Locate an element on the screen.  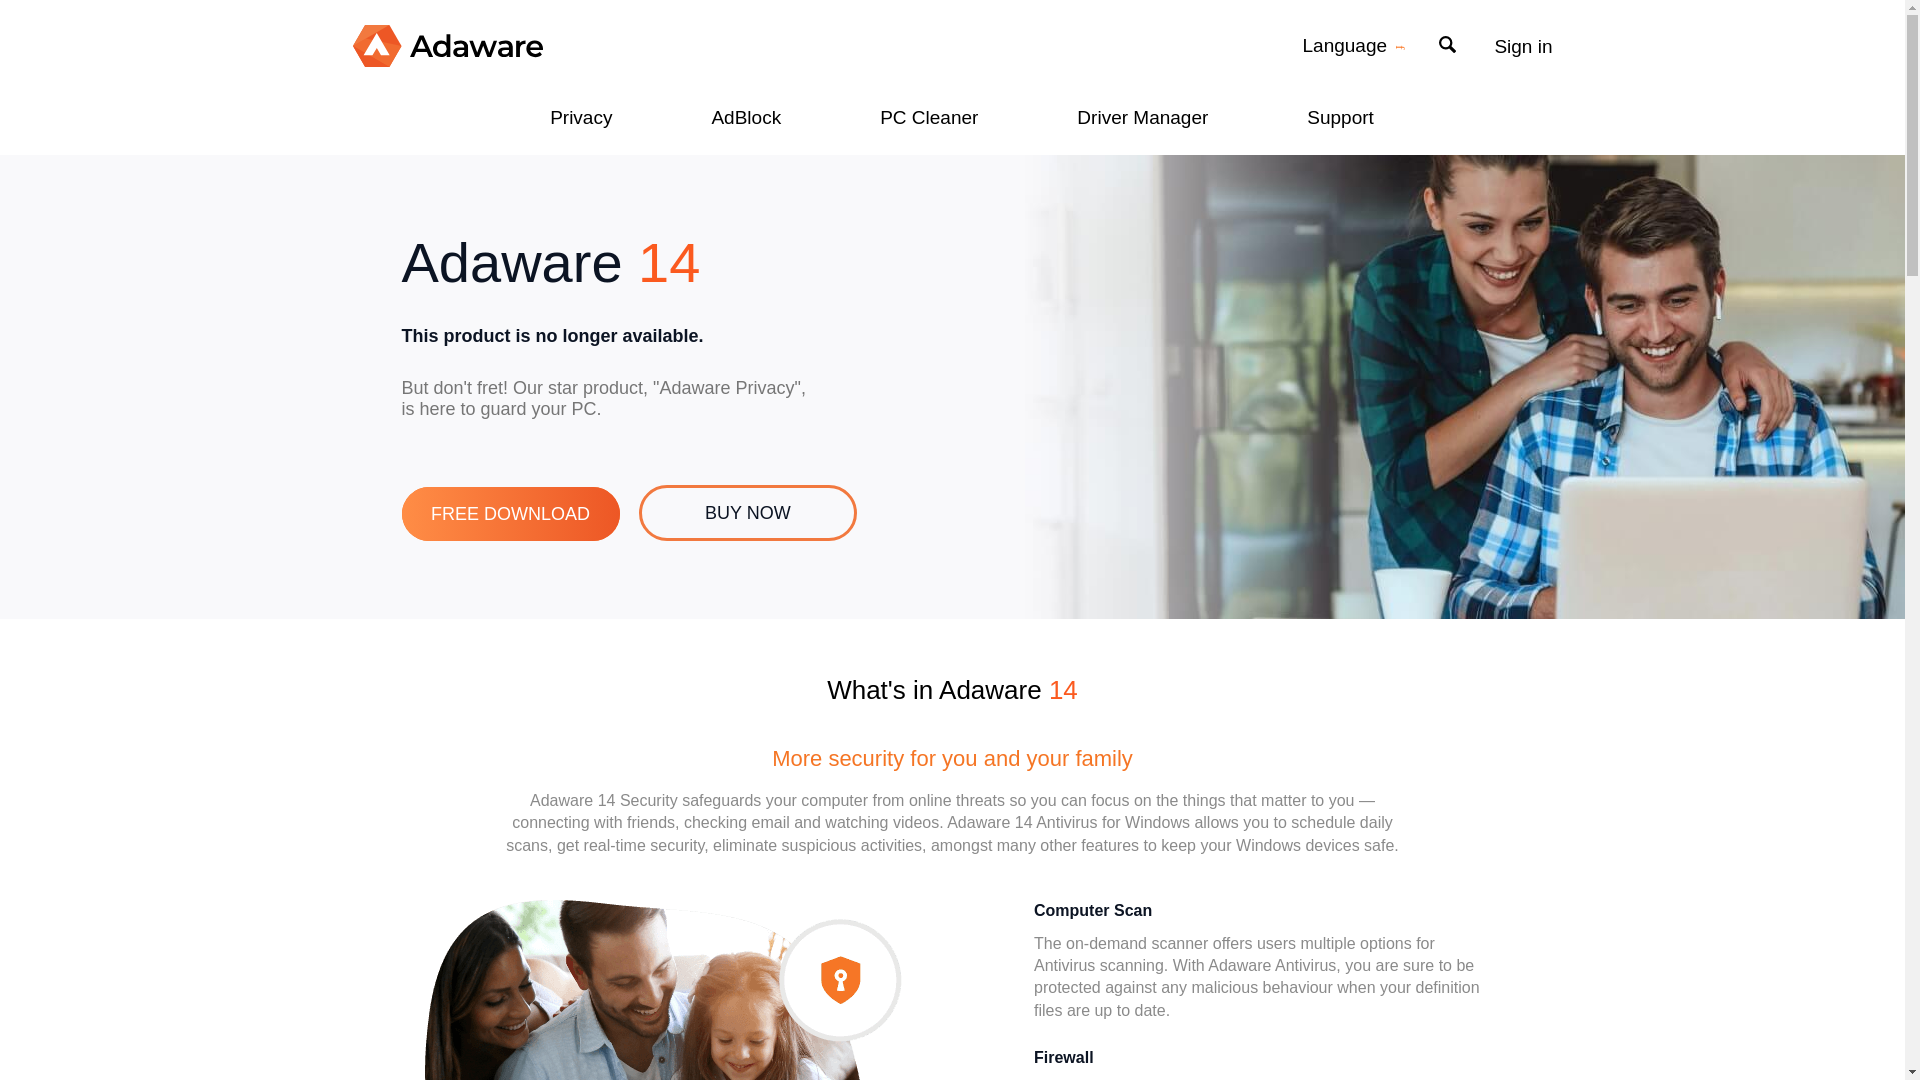
Privacy is located at coordinates (572, 115).